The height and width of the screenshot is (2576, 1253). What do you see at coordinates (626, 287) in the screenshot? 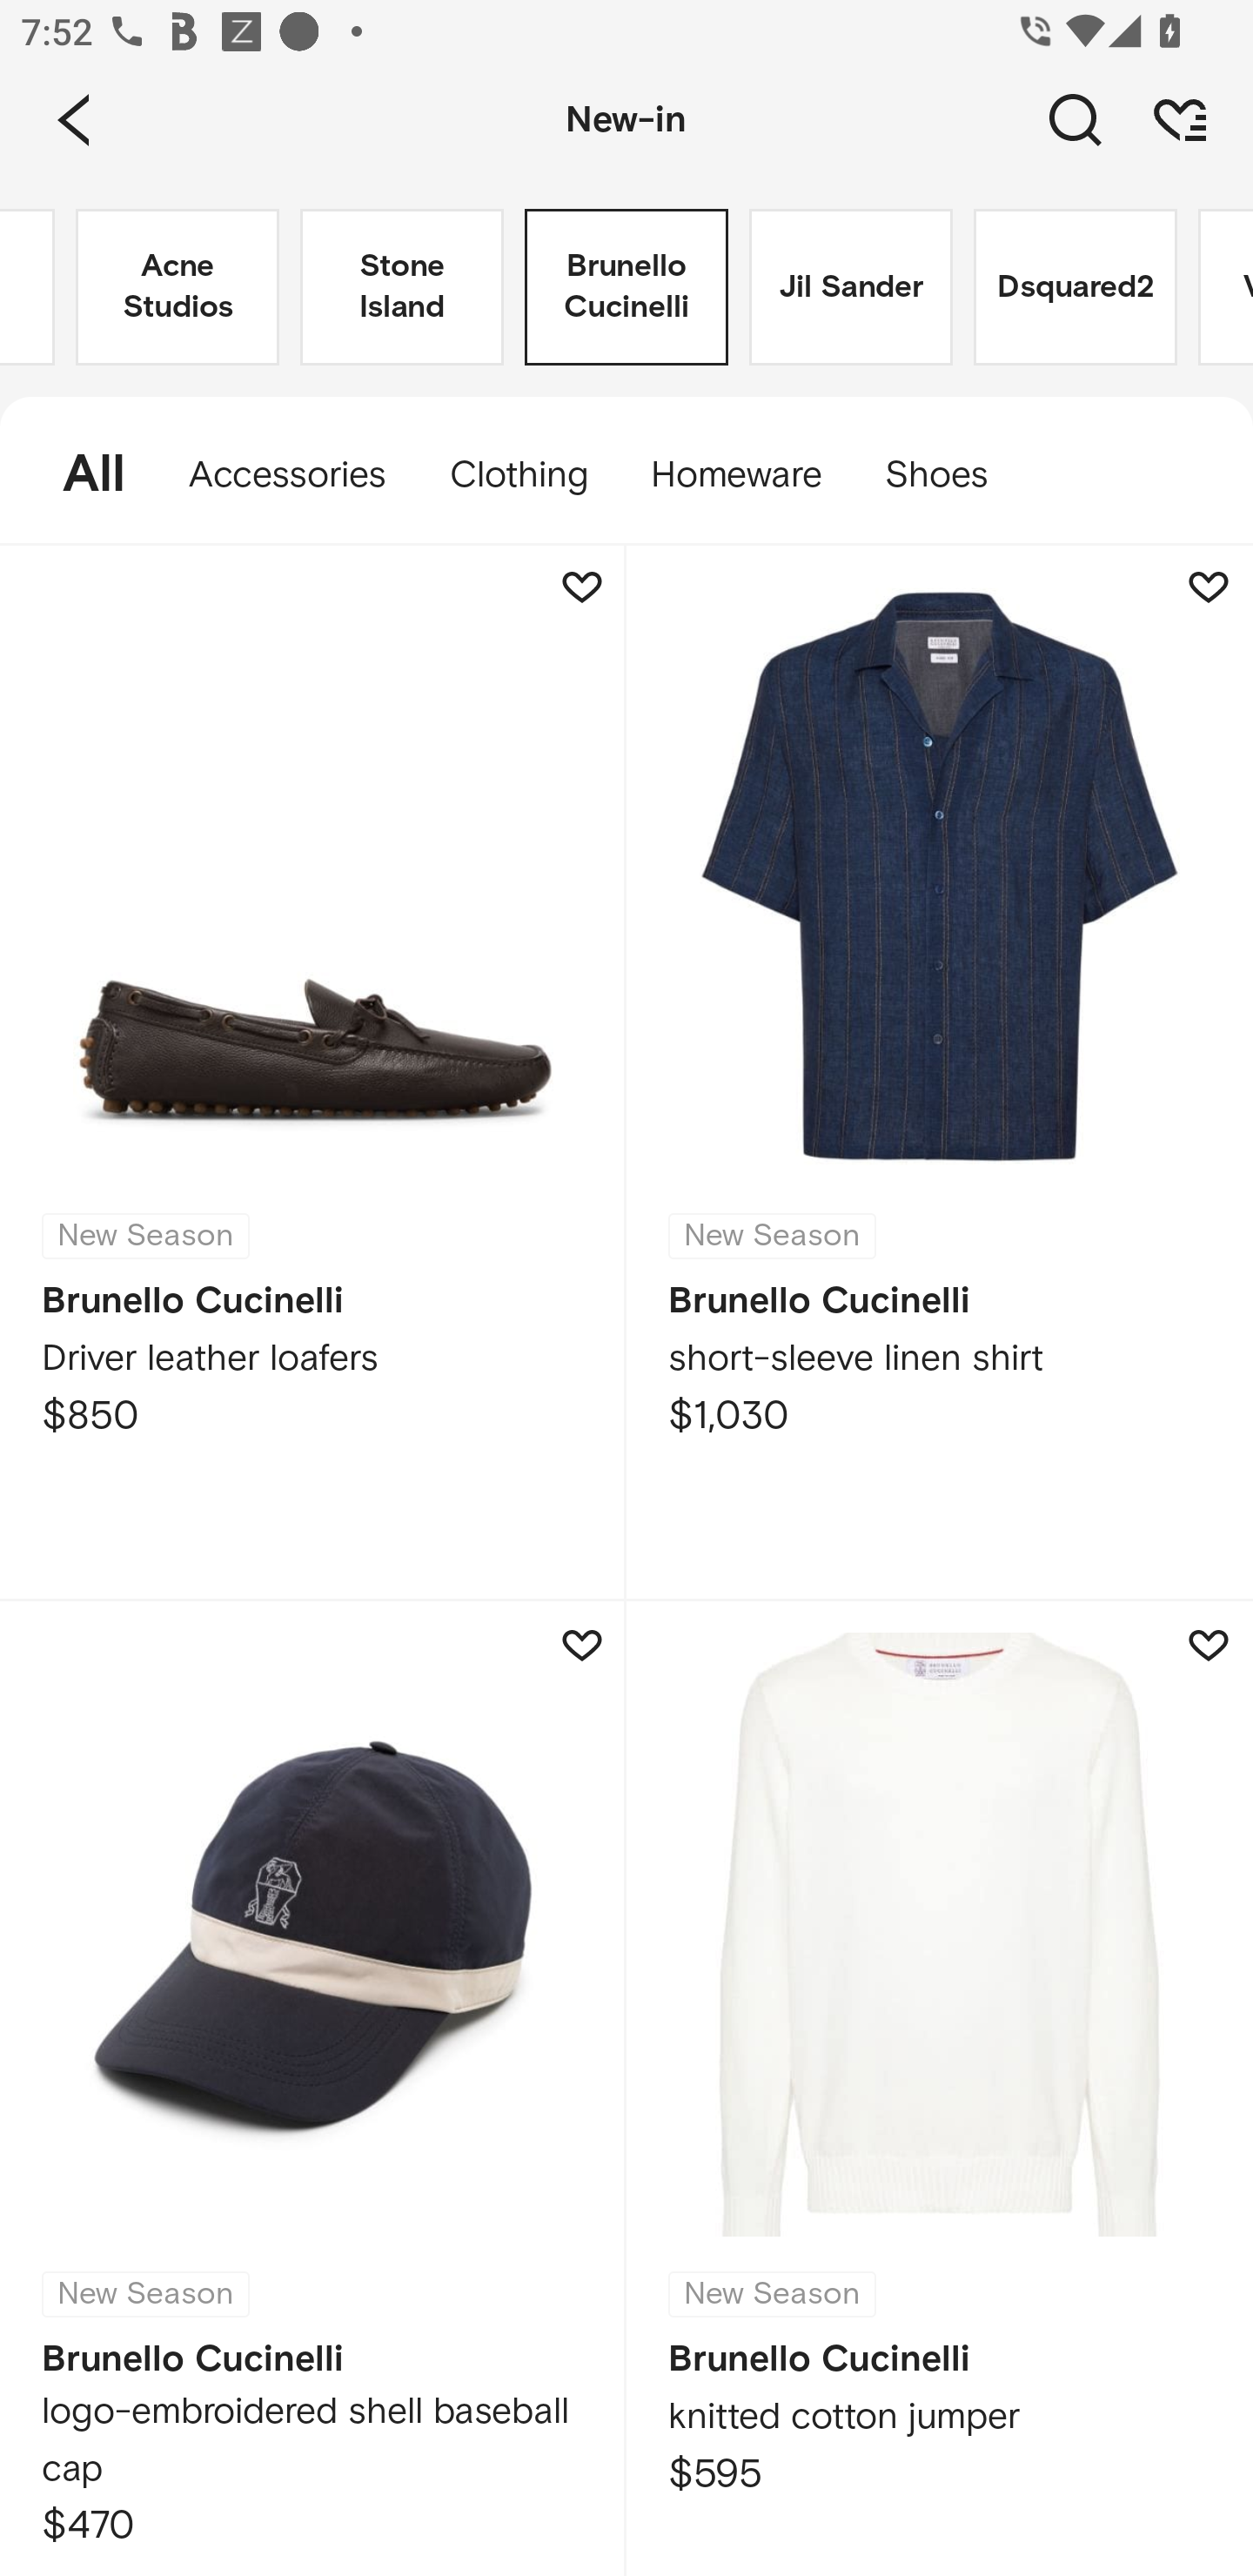
I see `Brunello Cucinelli` at bounding box center [626, 287].